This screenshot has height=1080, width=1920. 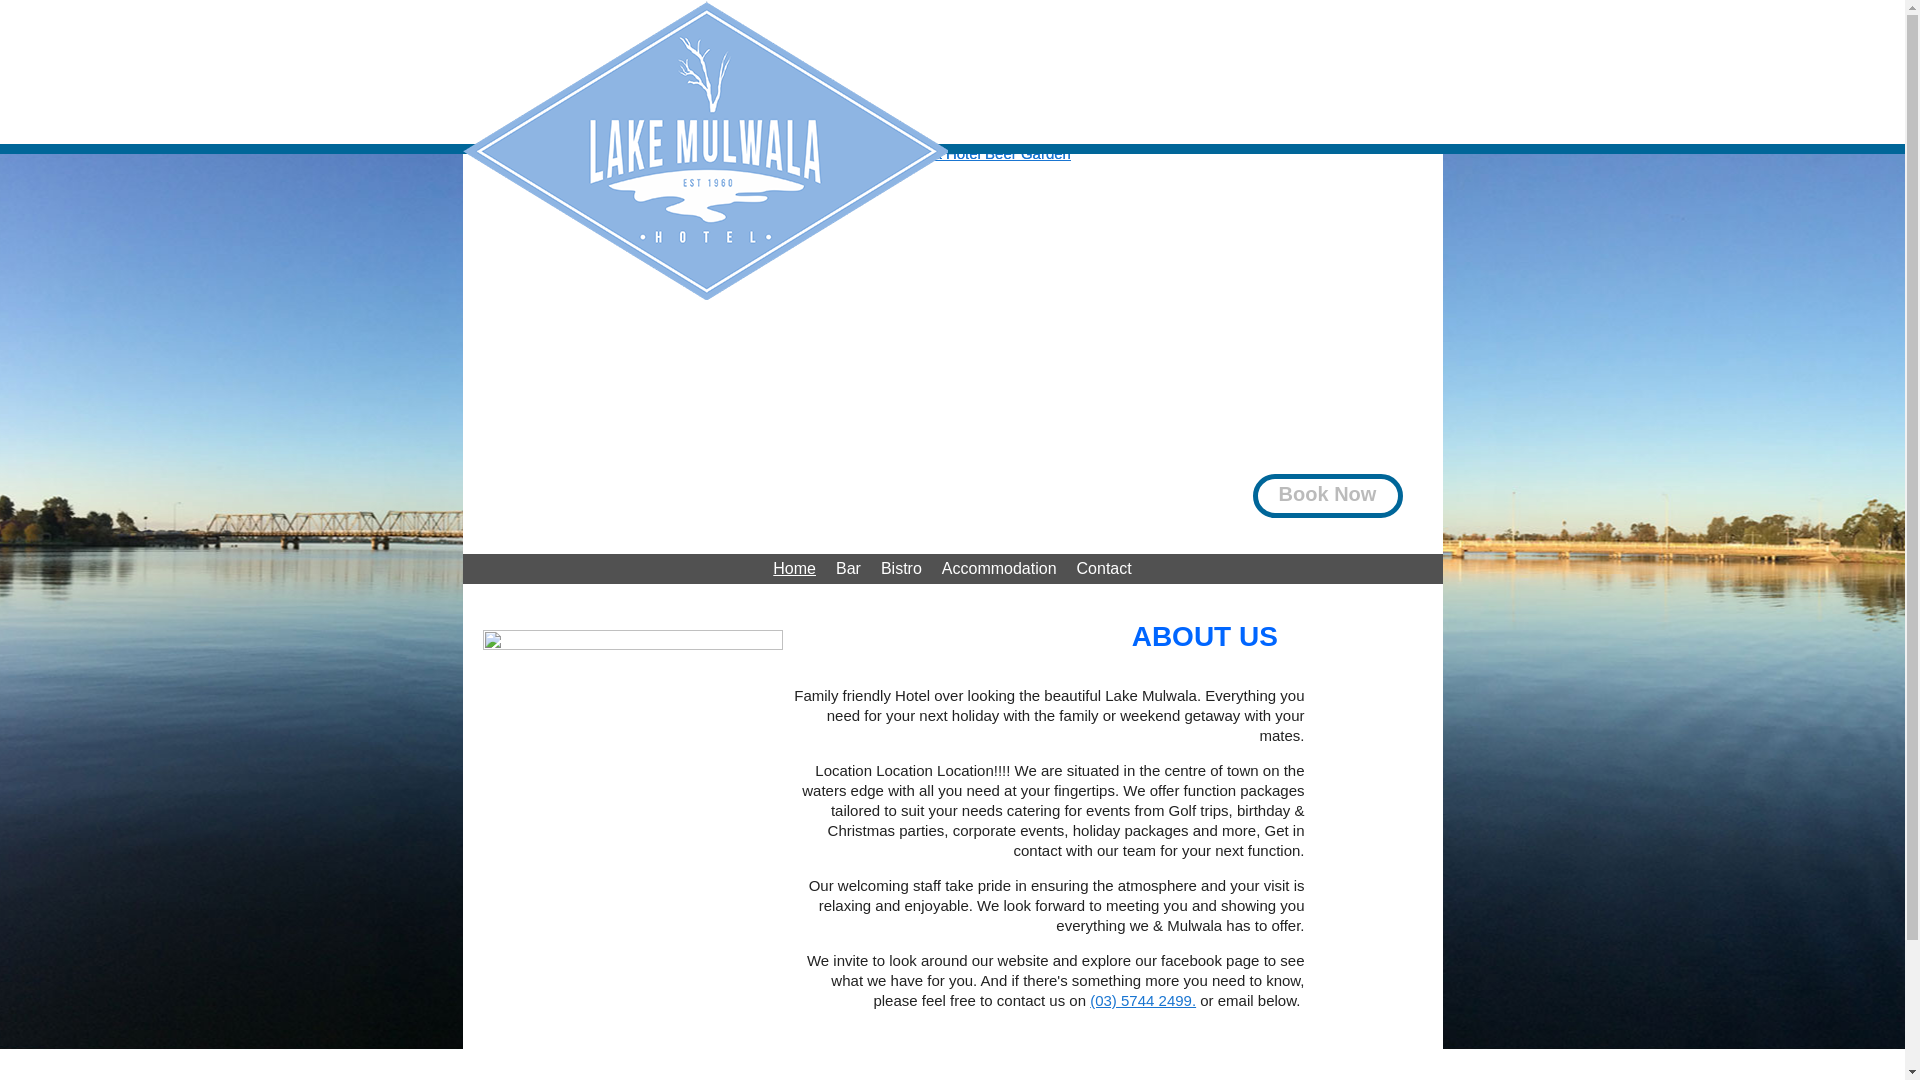 I want to click on Home, so click(x=794, y=568).